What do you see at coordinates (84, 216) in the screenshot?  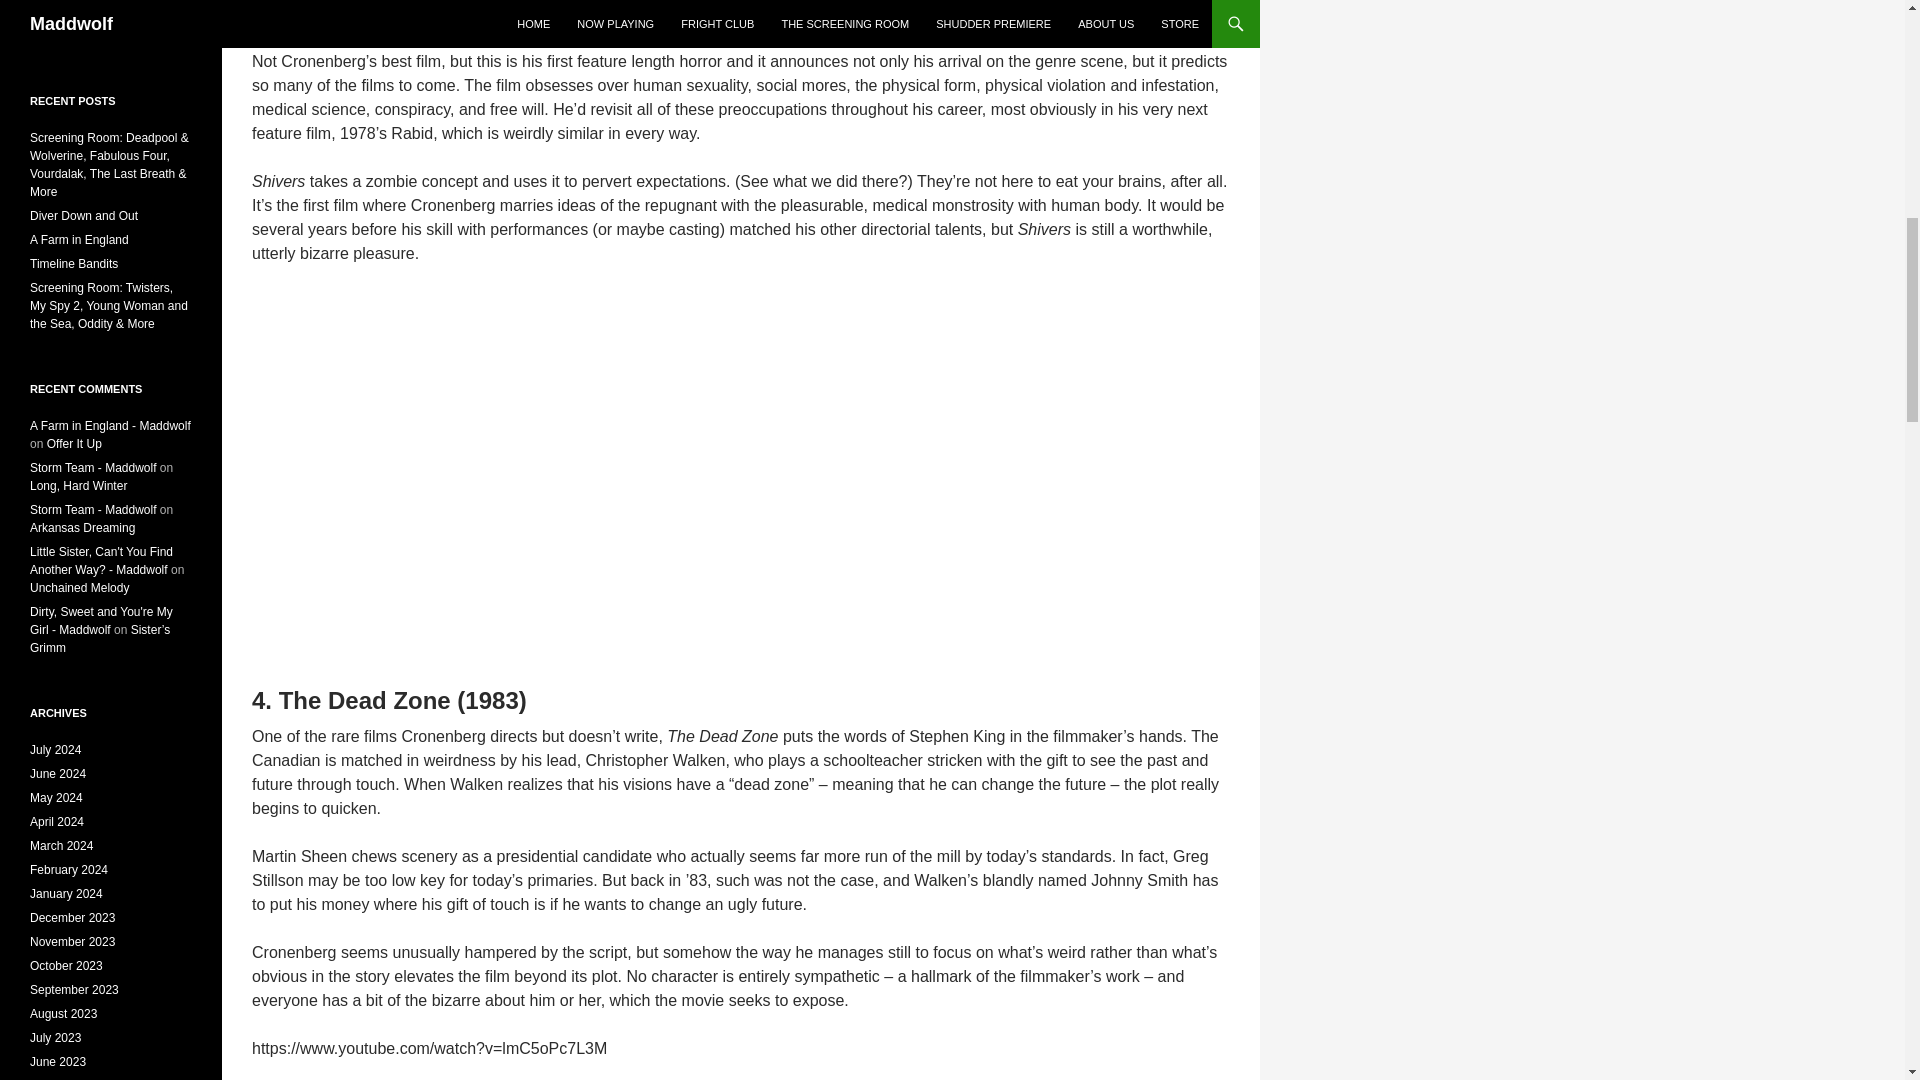 I see `Diver Down and Out` at bounding box center [84, 216].